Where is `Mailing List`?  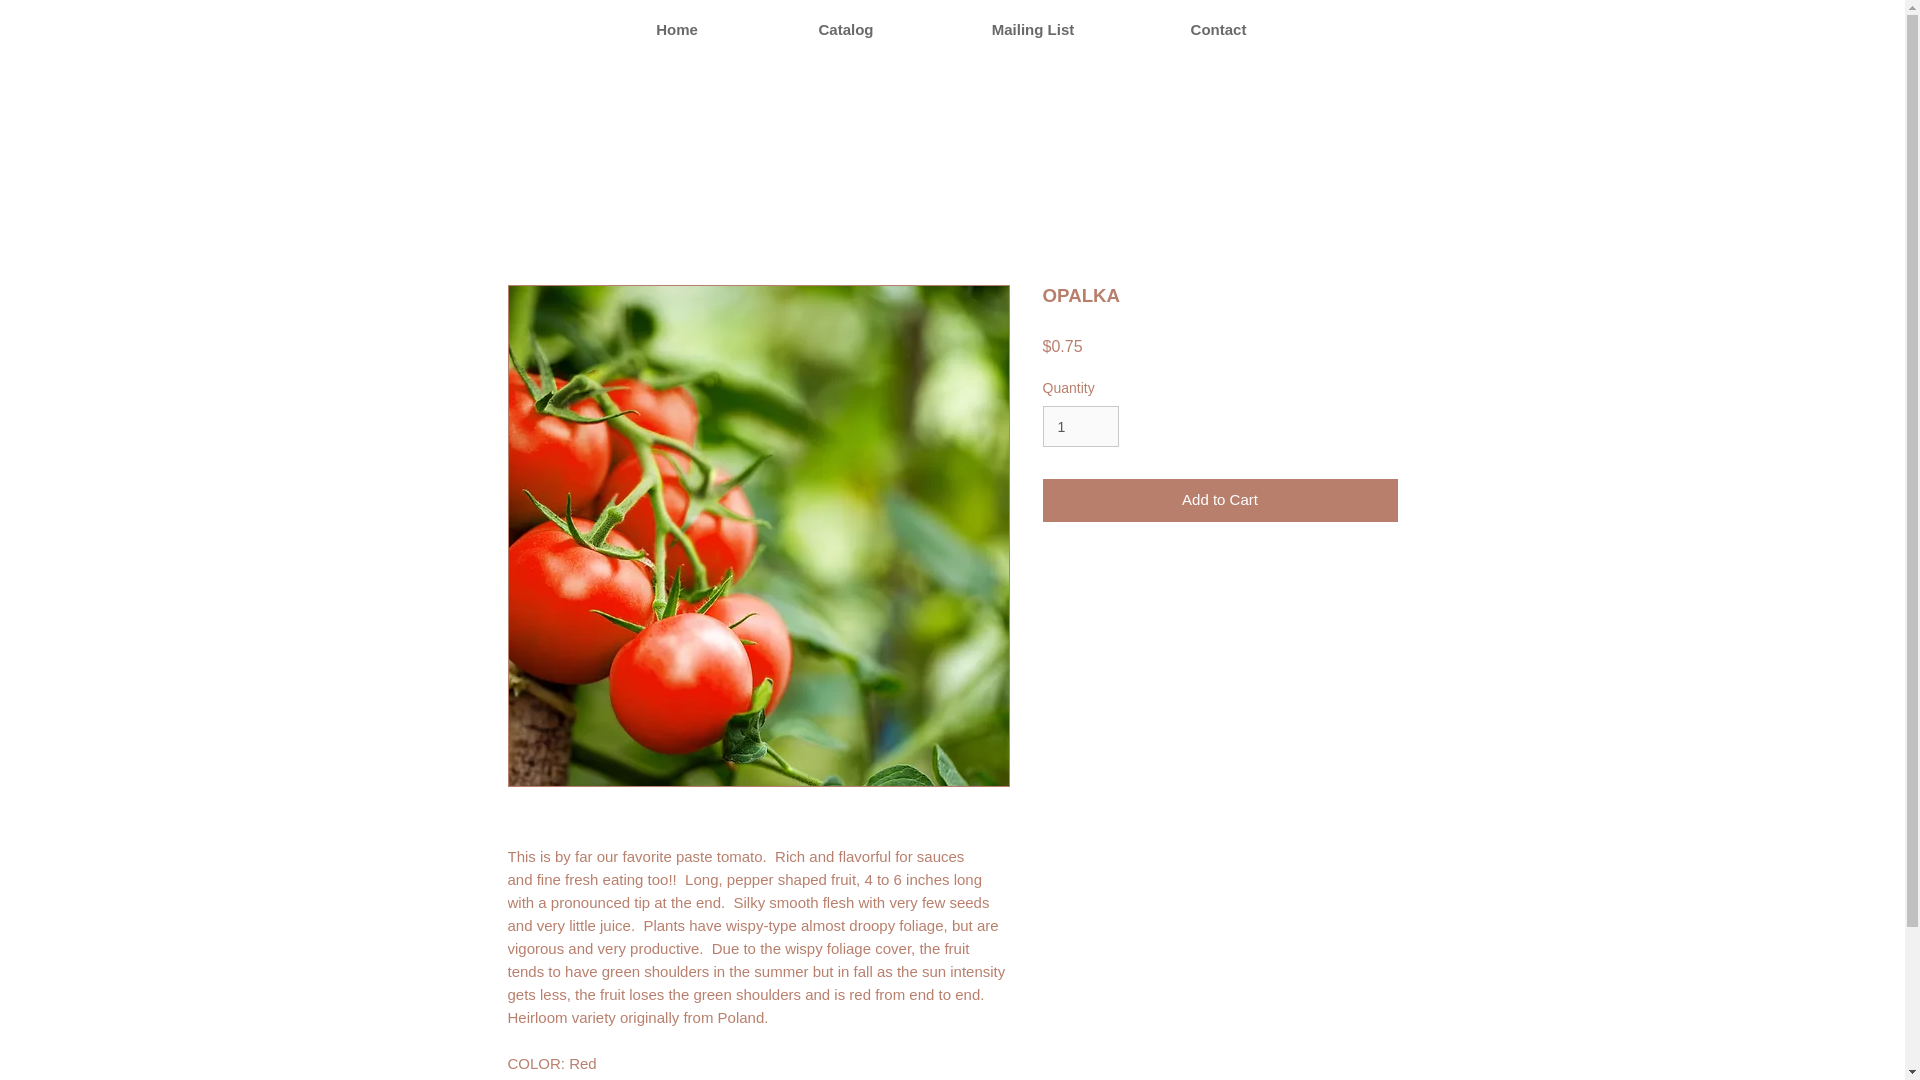
Mailing List is located at coordinates (1032, 30).